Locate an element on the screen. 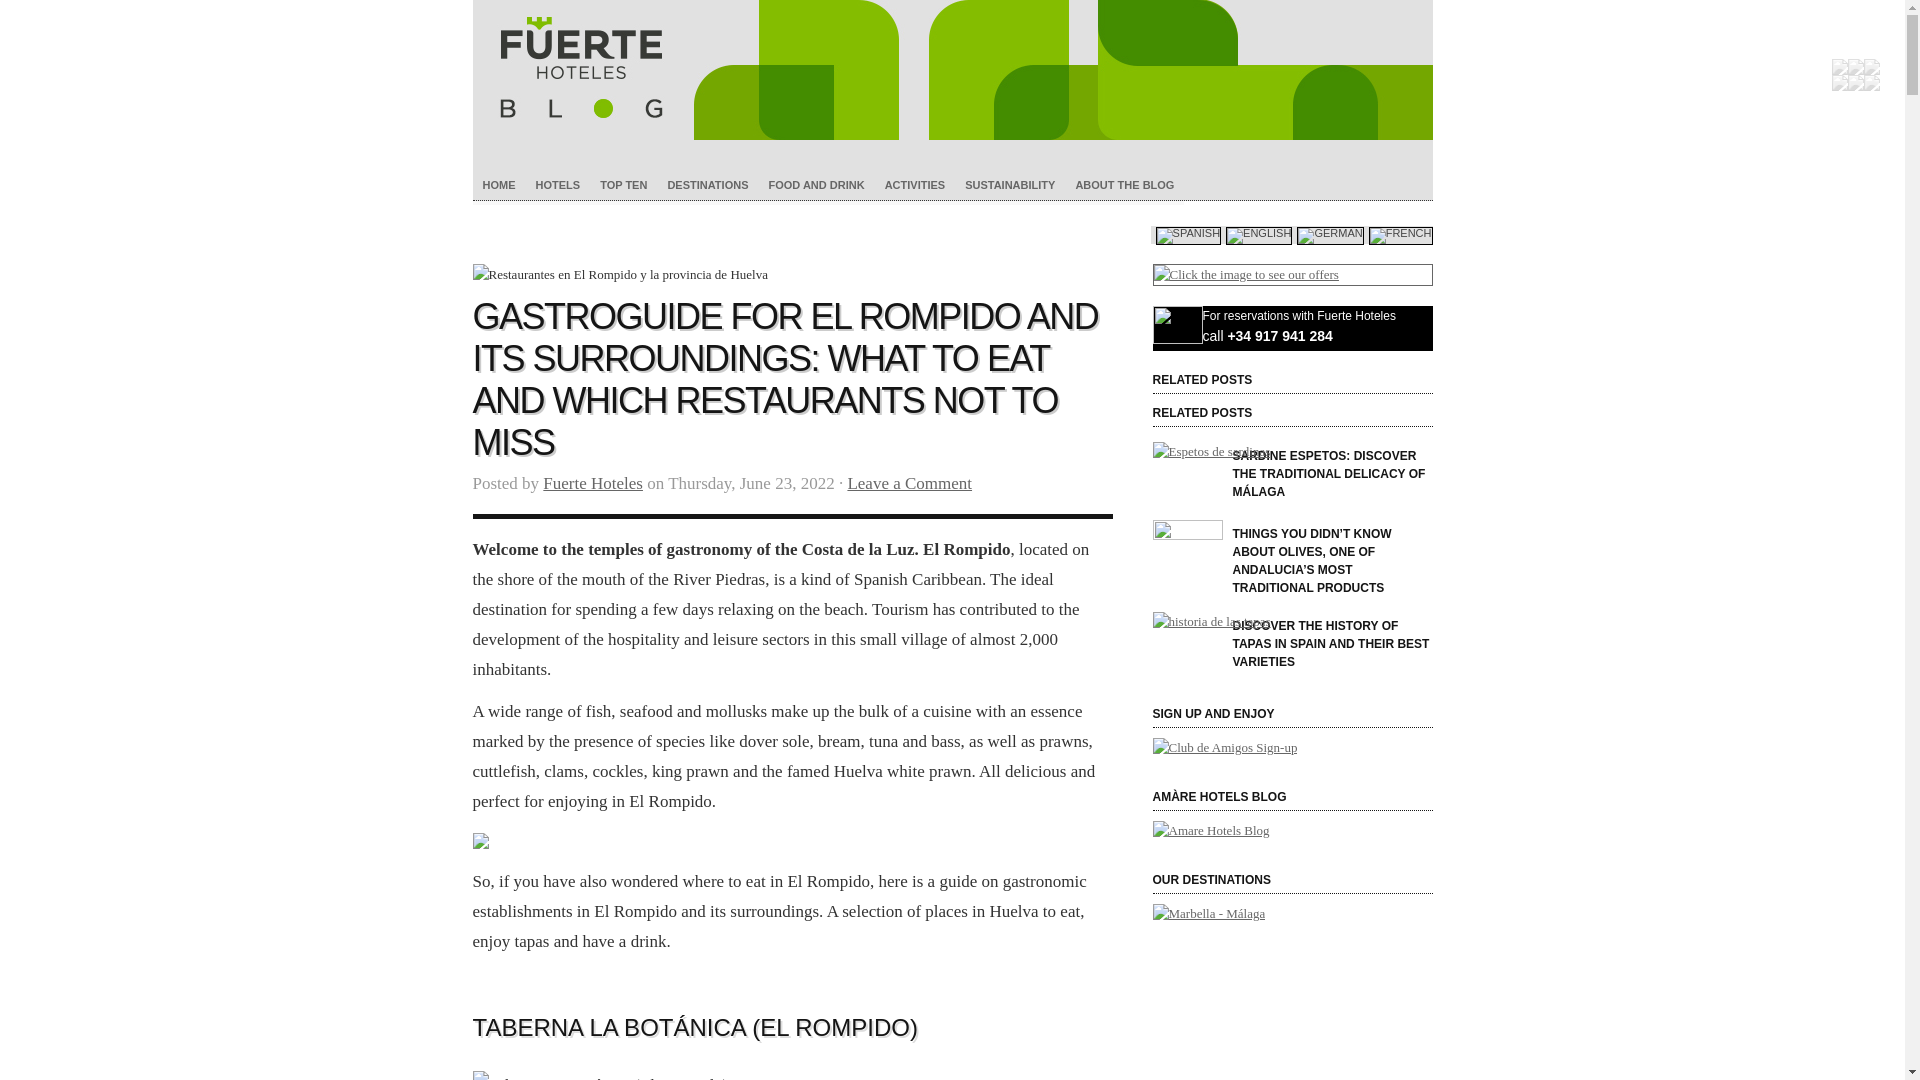 The height and width of the screenshot is (1080, 1920). BLOG FUERTE HOTELES is located at coordinates (952, 70).